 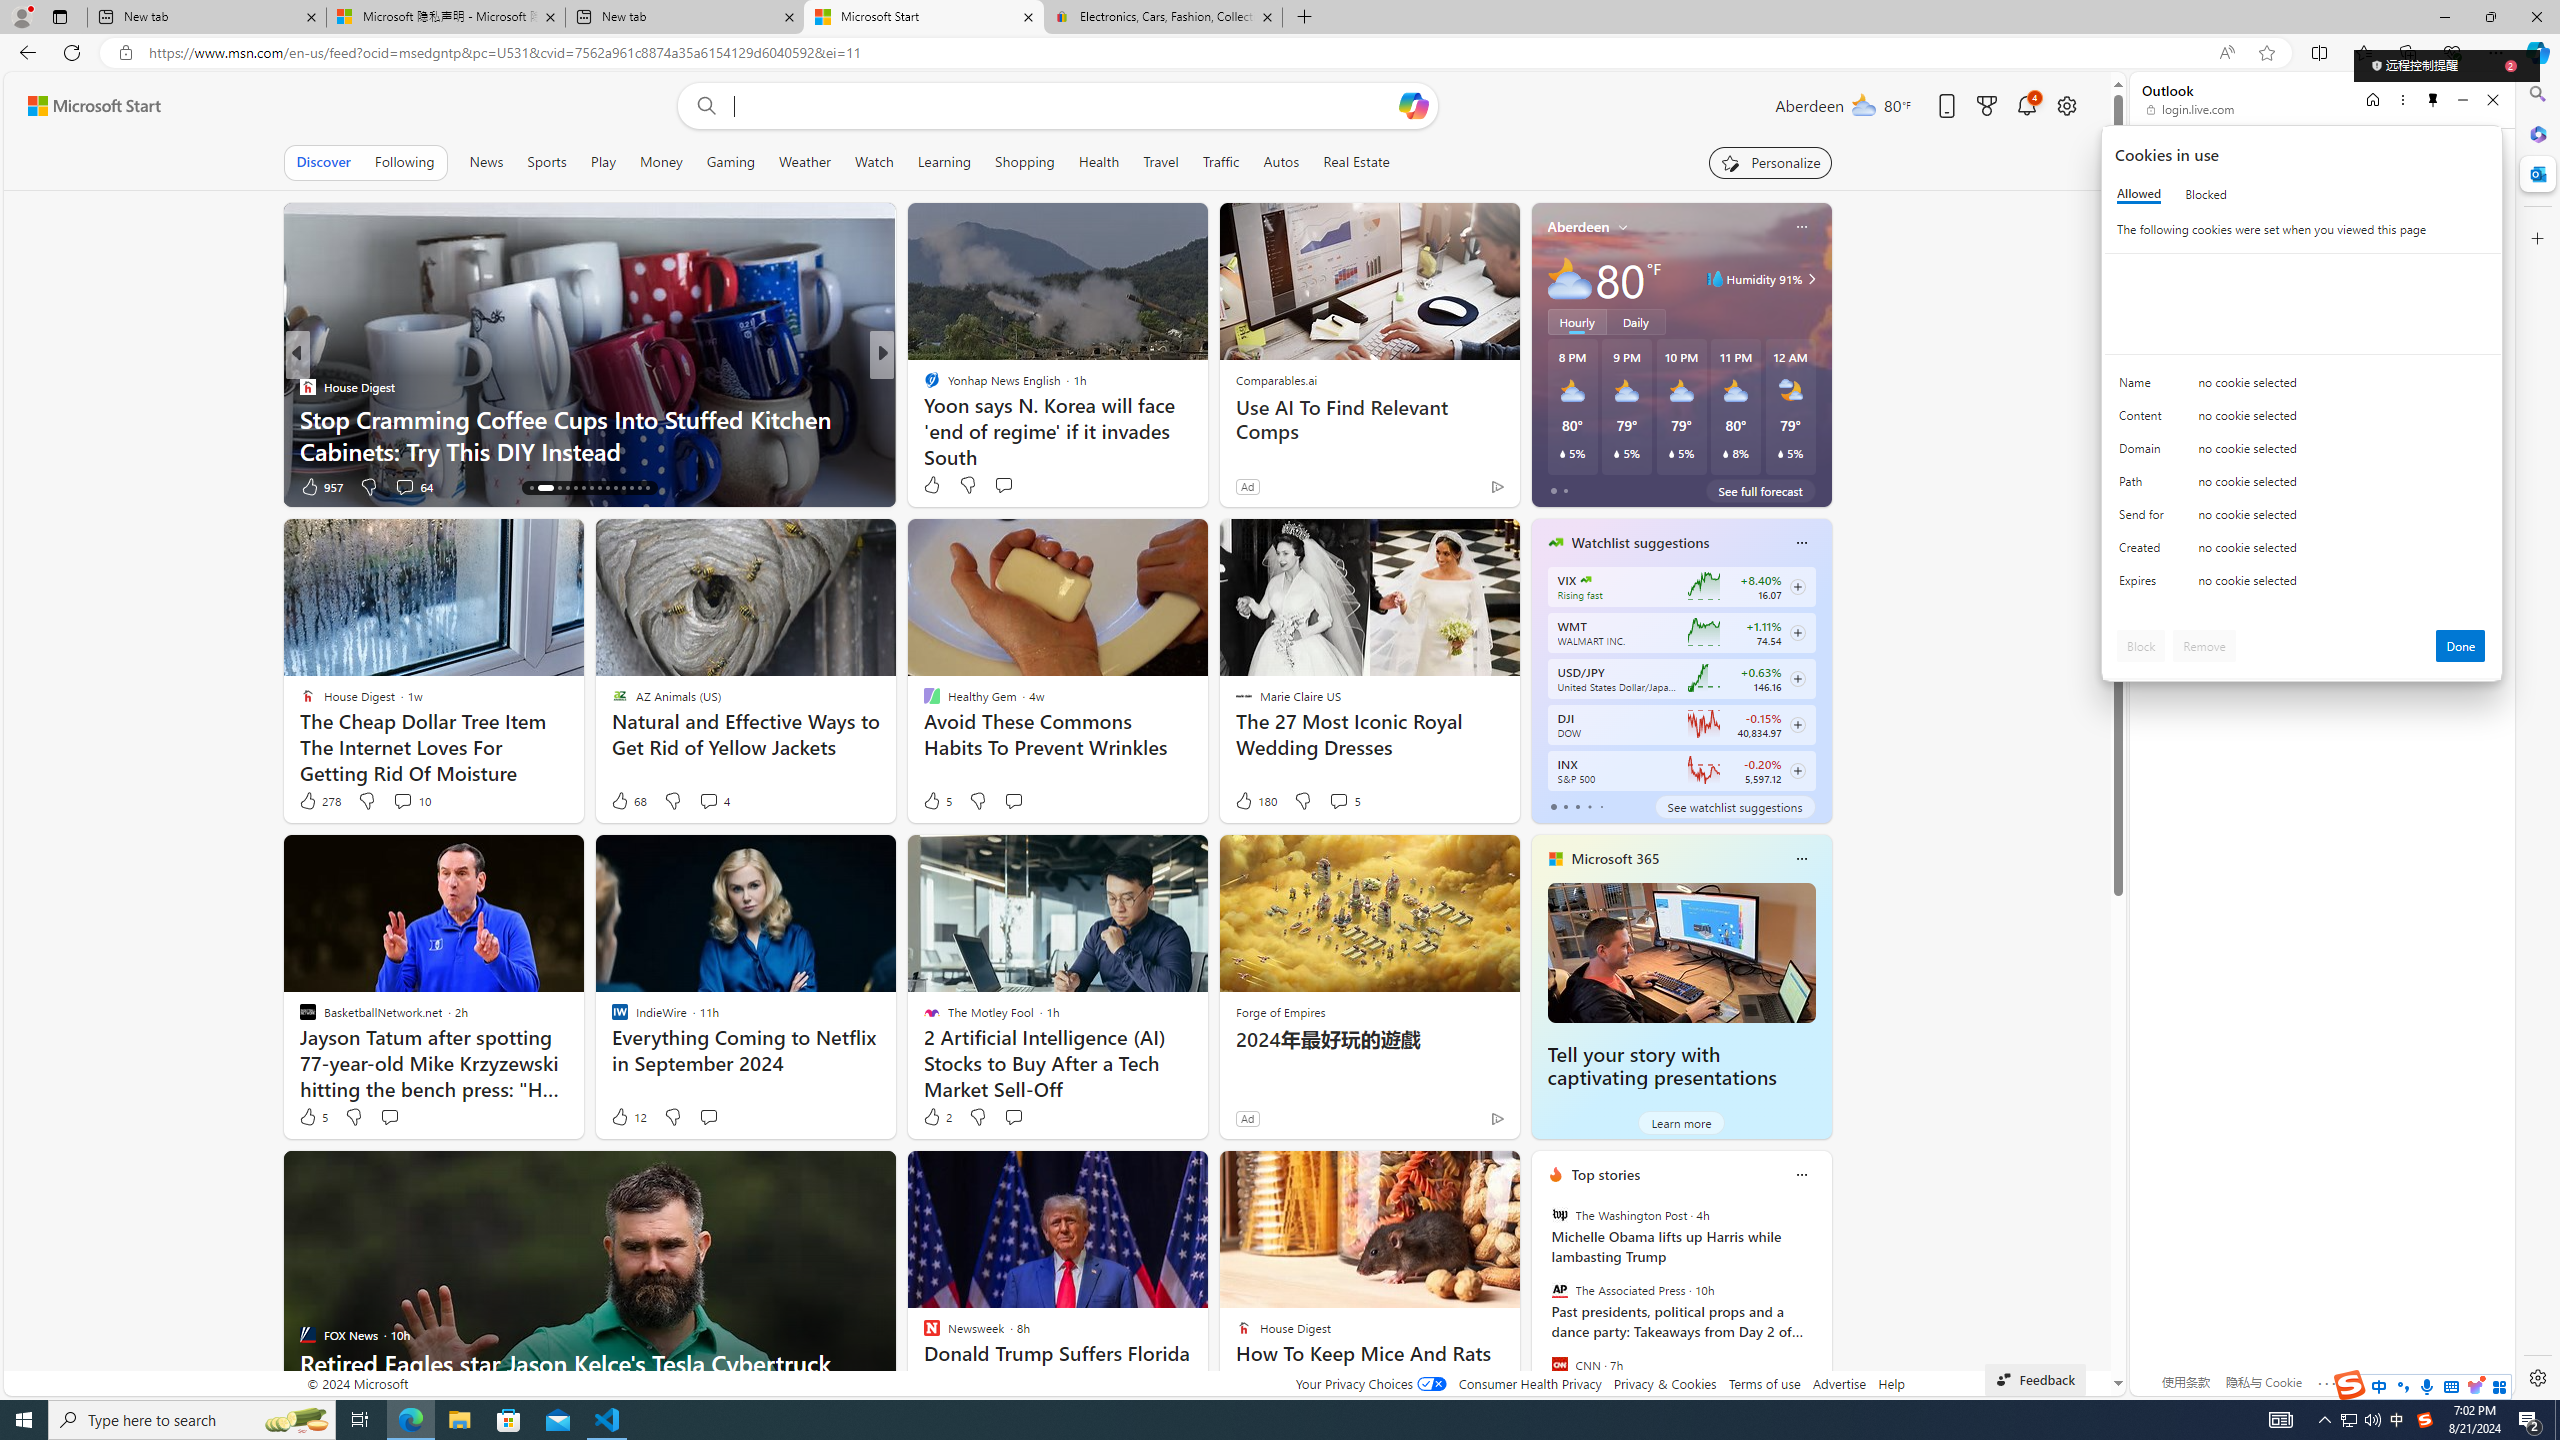 What do you see at coordinates (2302, 388) in the screenshot?
I see `Class: c0153 c0157 c0154` at bounding box center [2302, 388].